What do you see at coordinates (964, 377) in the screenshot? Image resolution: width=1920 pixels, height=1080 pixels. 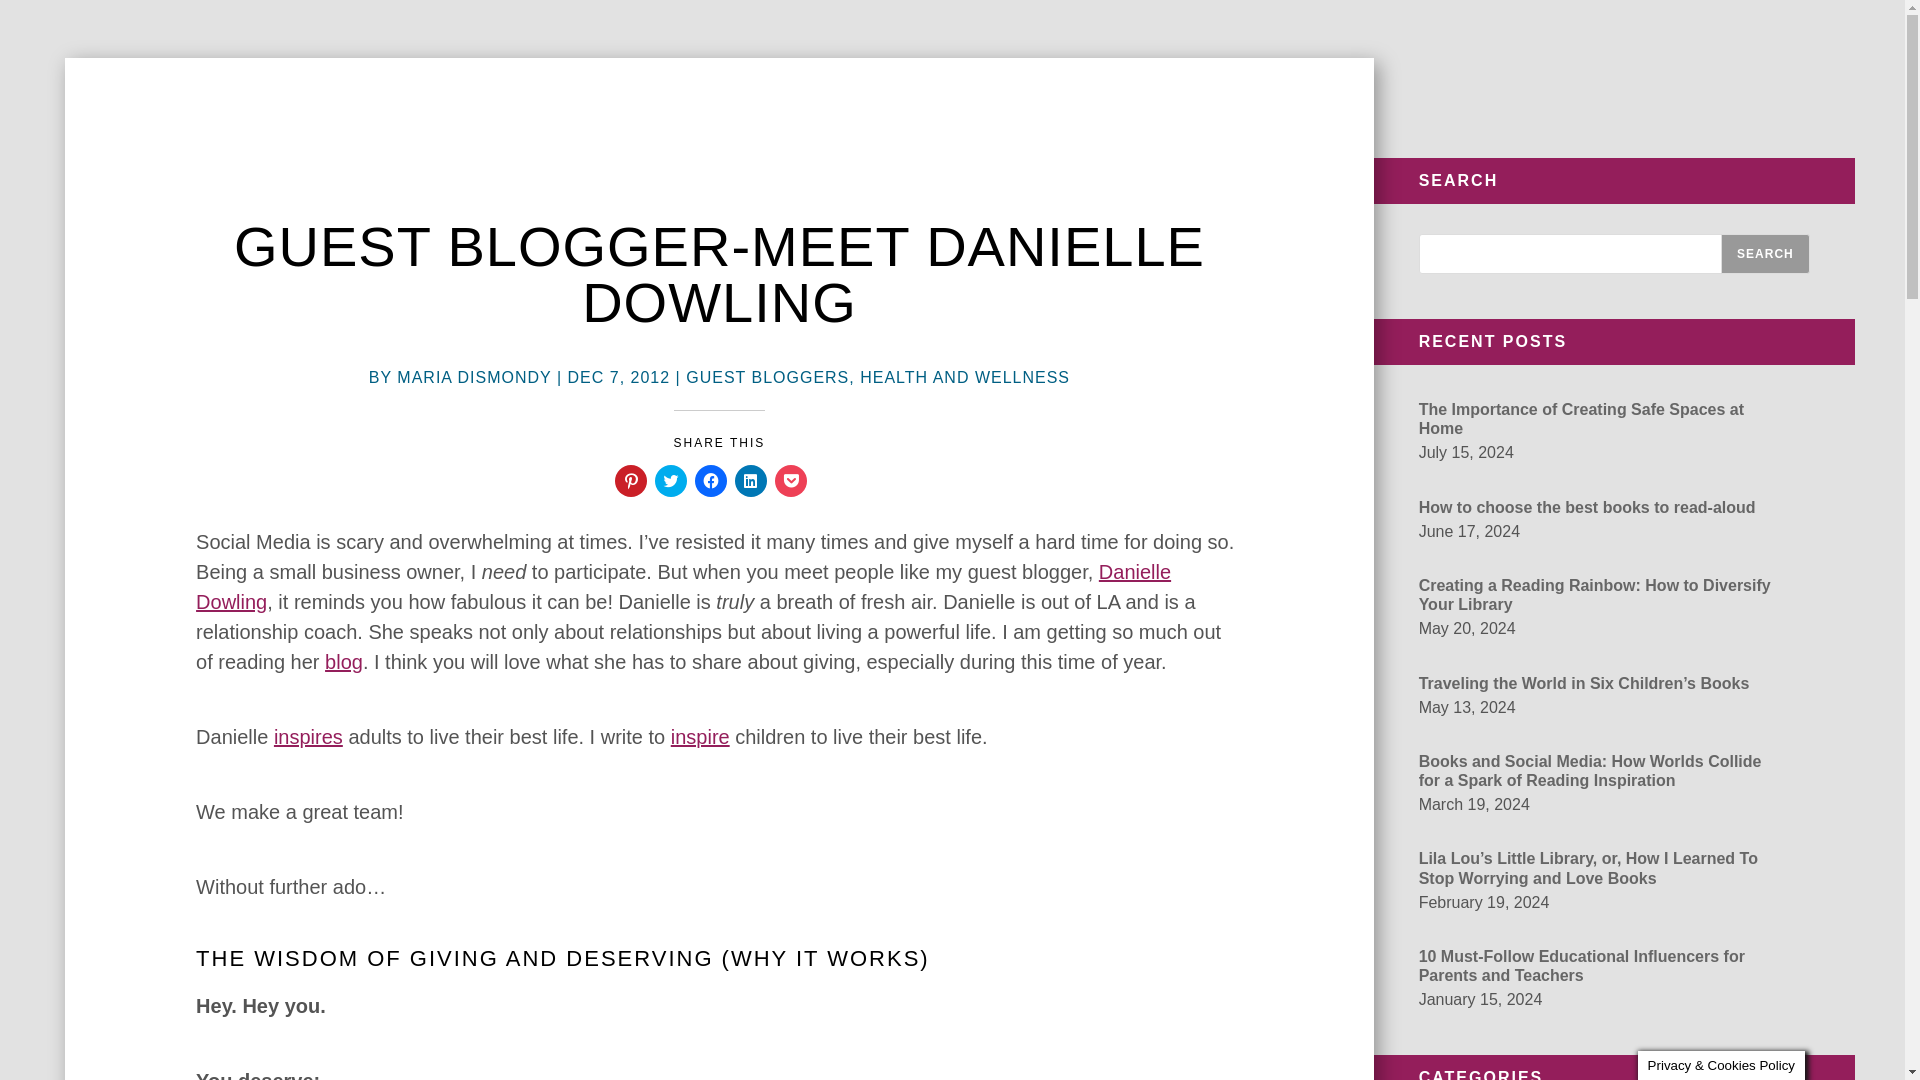 I see `HEALTH AND WELLNESS` at bounding box center [964, 377].